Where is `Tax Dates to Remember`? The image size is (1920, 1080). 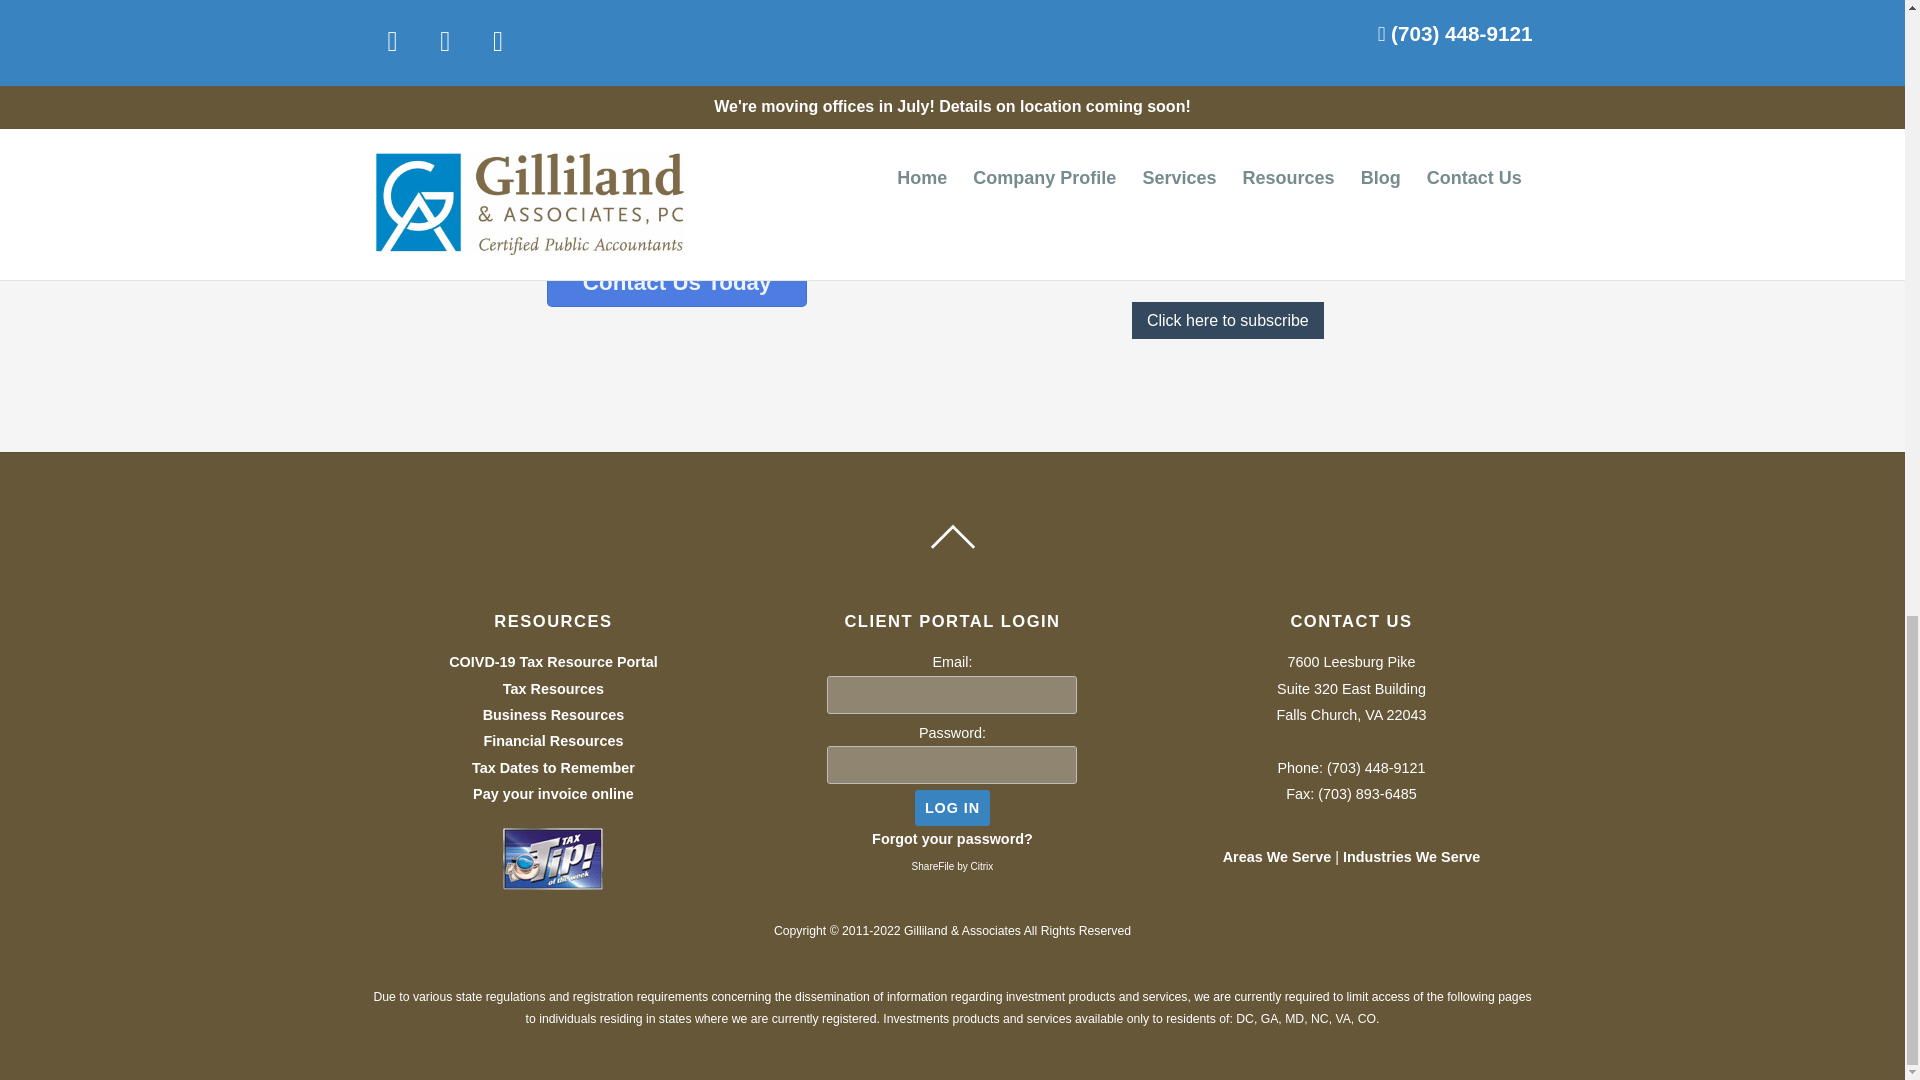
Tax Dates to Remember is located at coordinates (554, 768).